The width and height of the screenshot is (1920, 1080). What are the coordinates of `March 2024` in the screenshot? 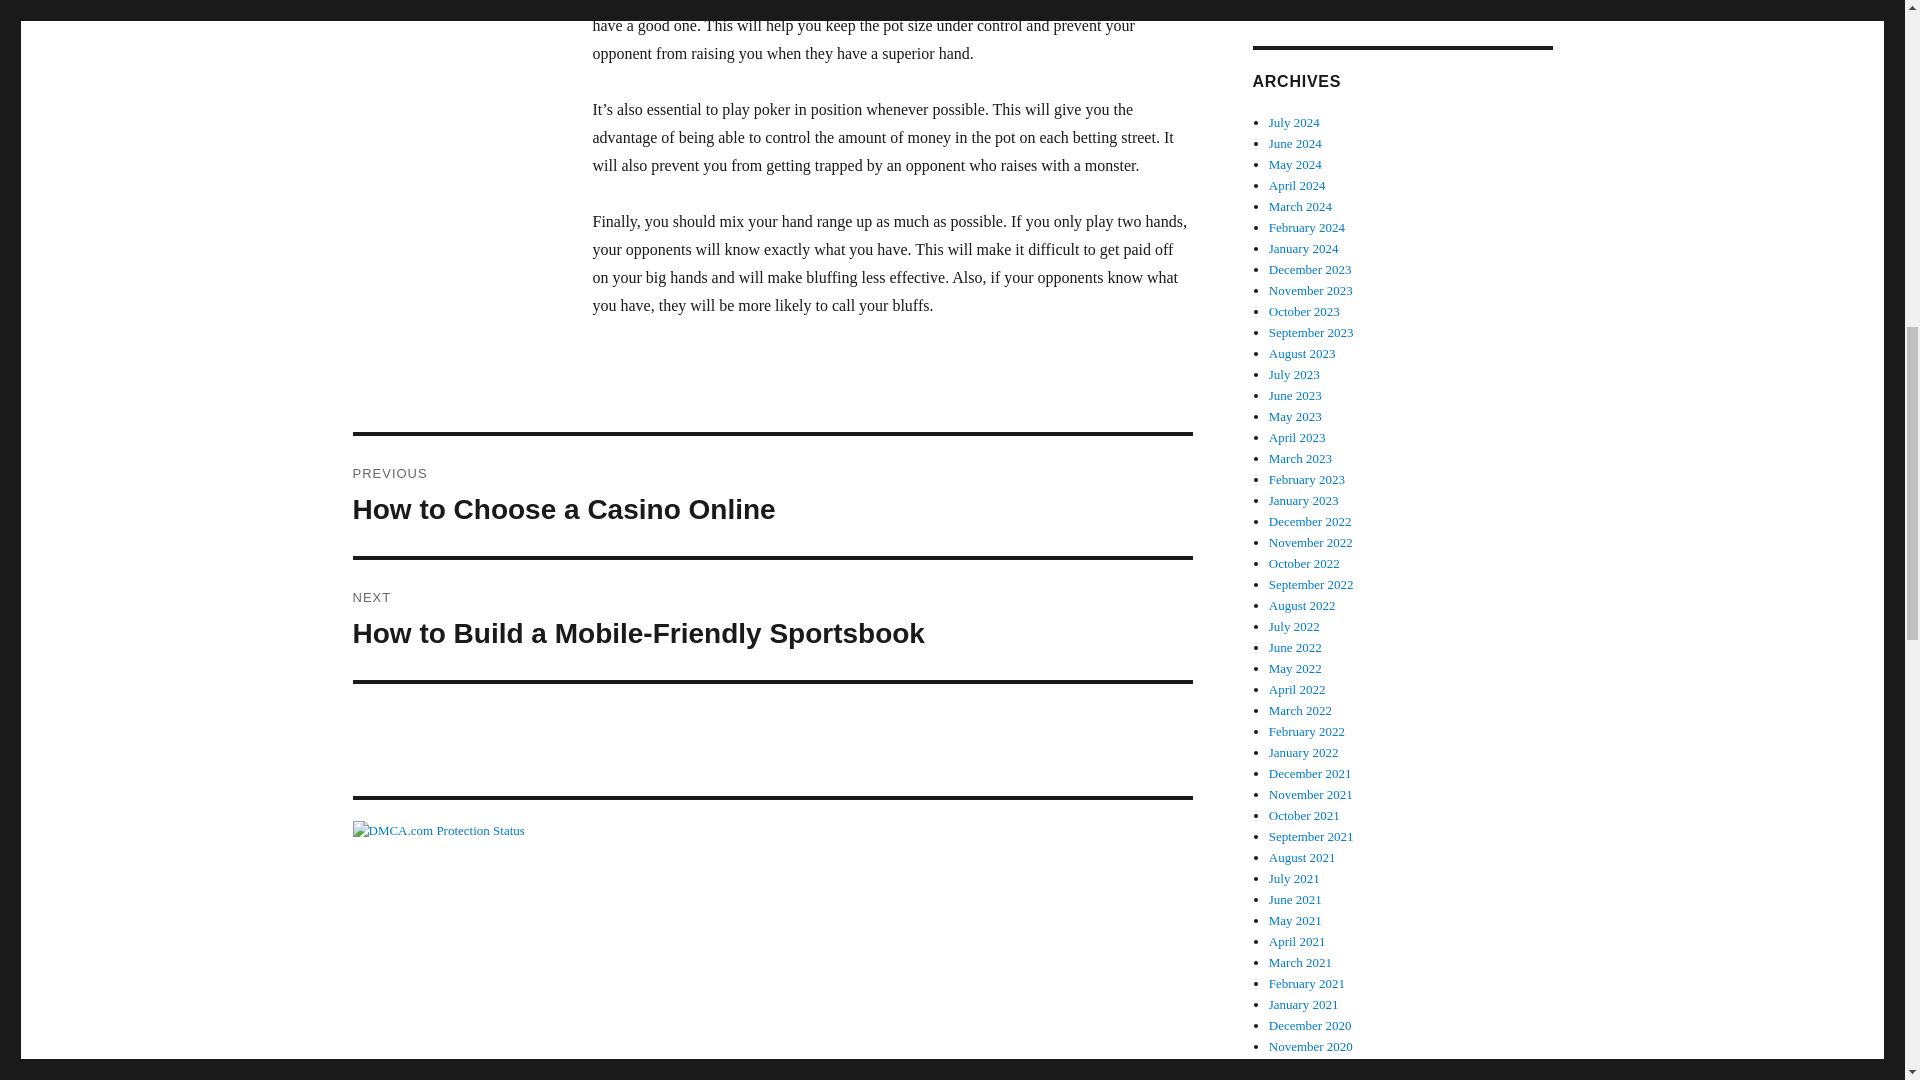 It's located at (1310, 269).